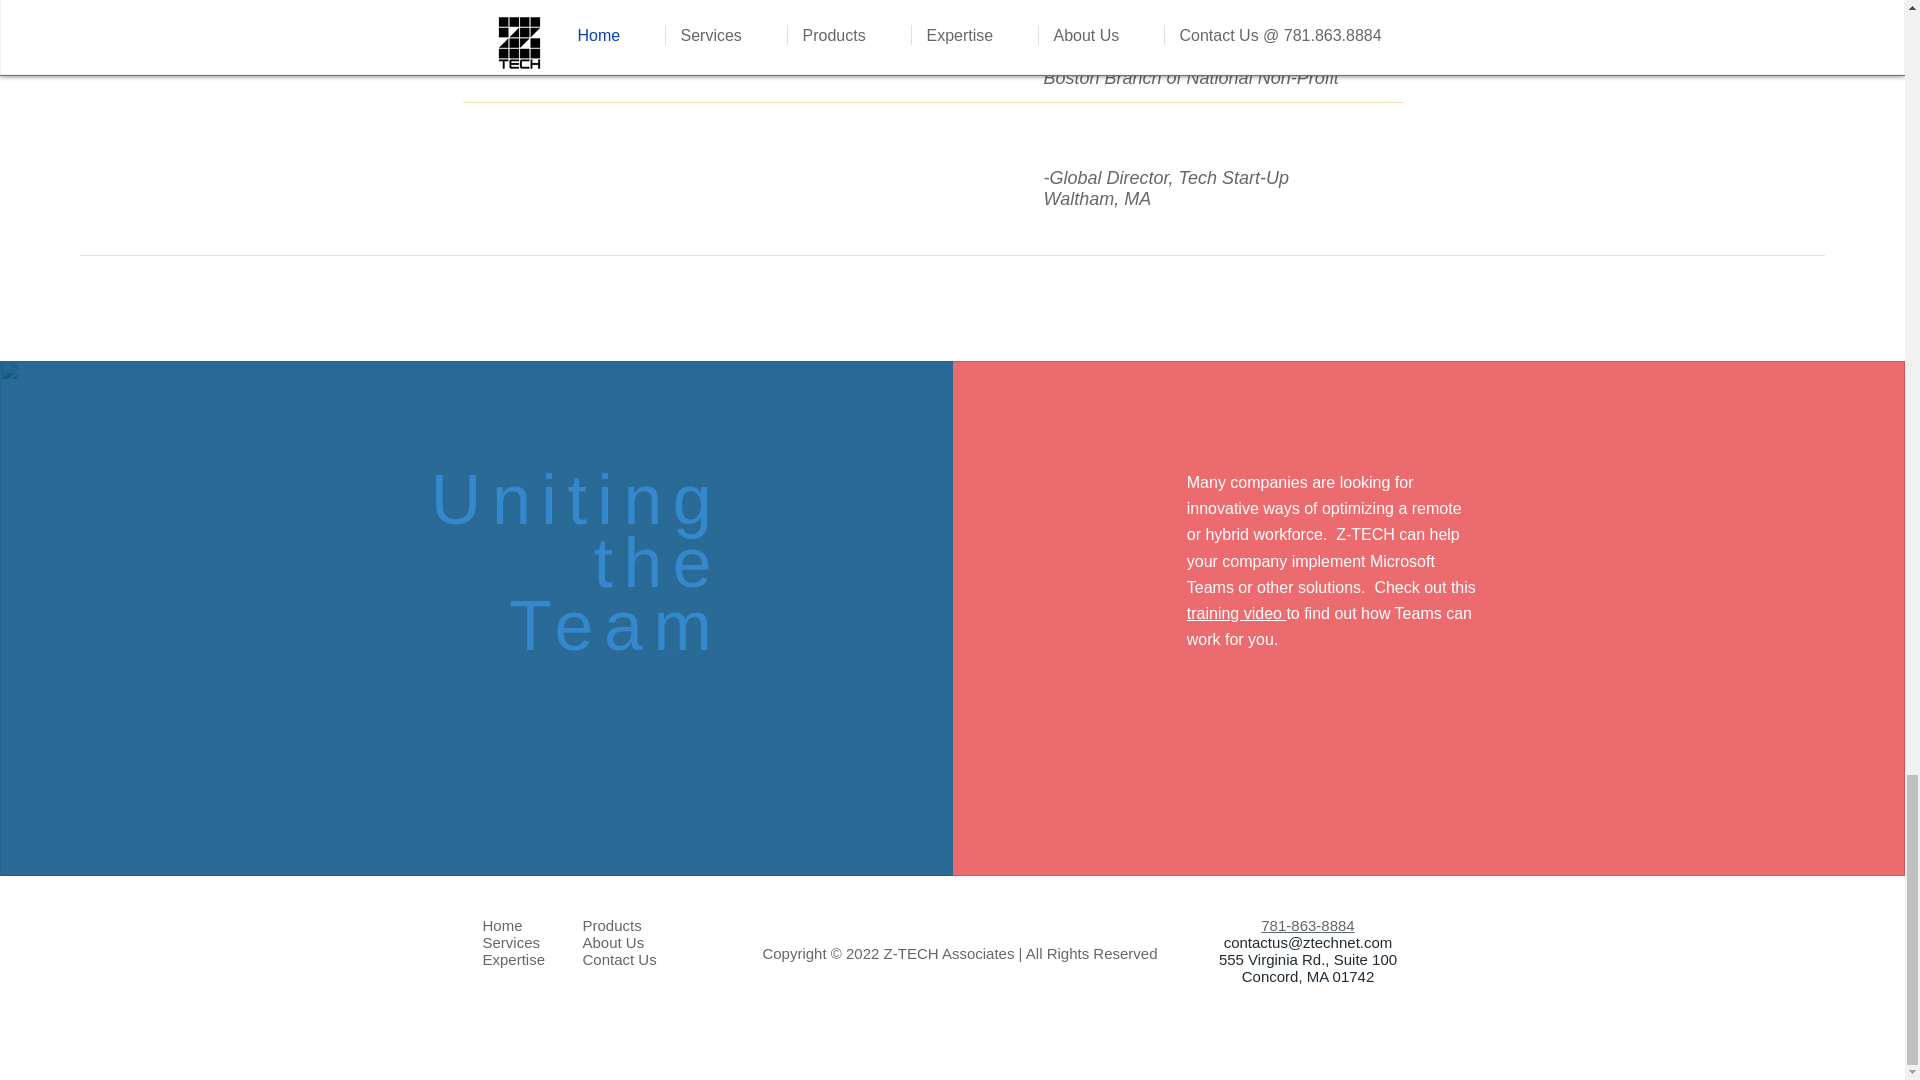 The image size is (1920, 1080). I want to click on About Us, so click(612, 942).